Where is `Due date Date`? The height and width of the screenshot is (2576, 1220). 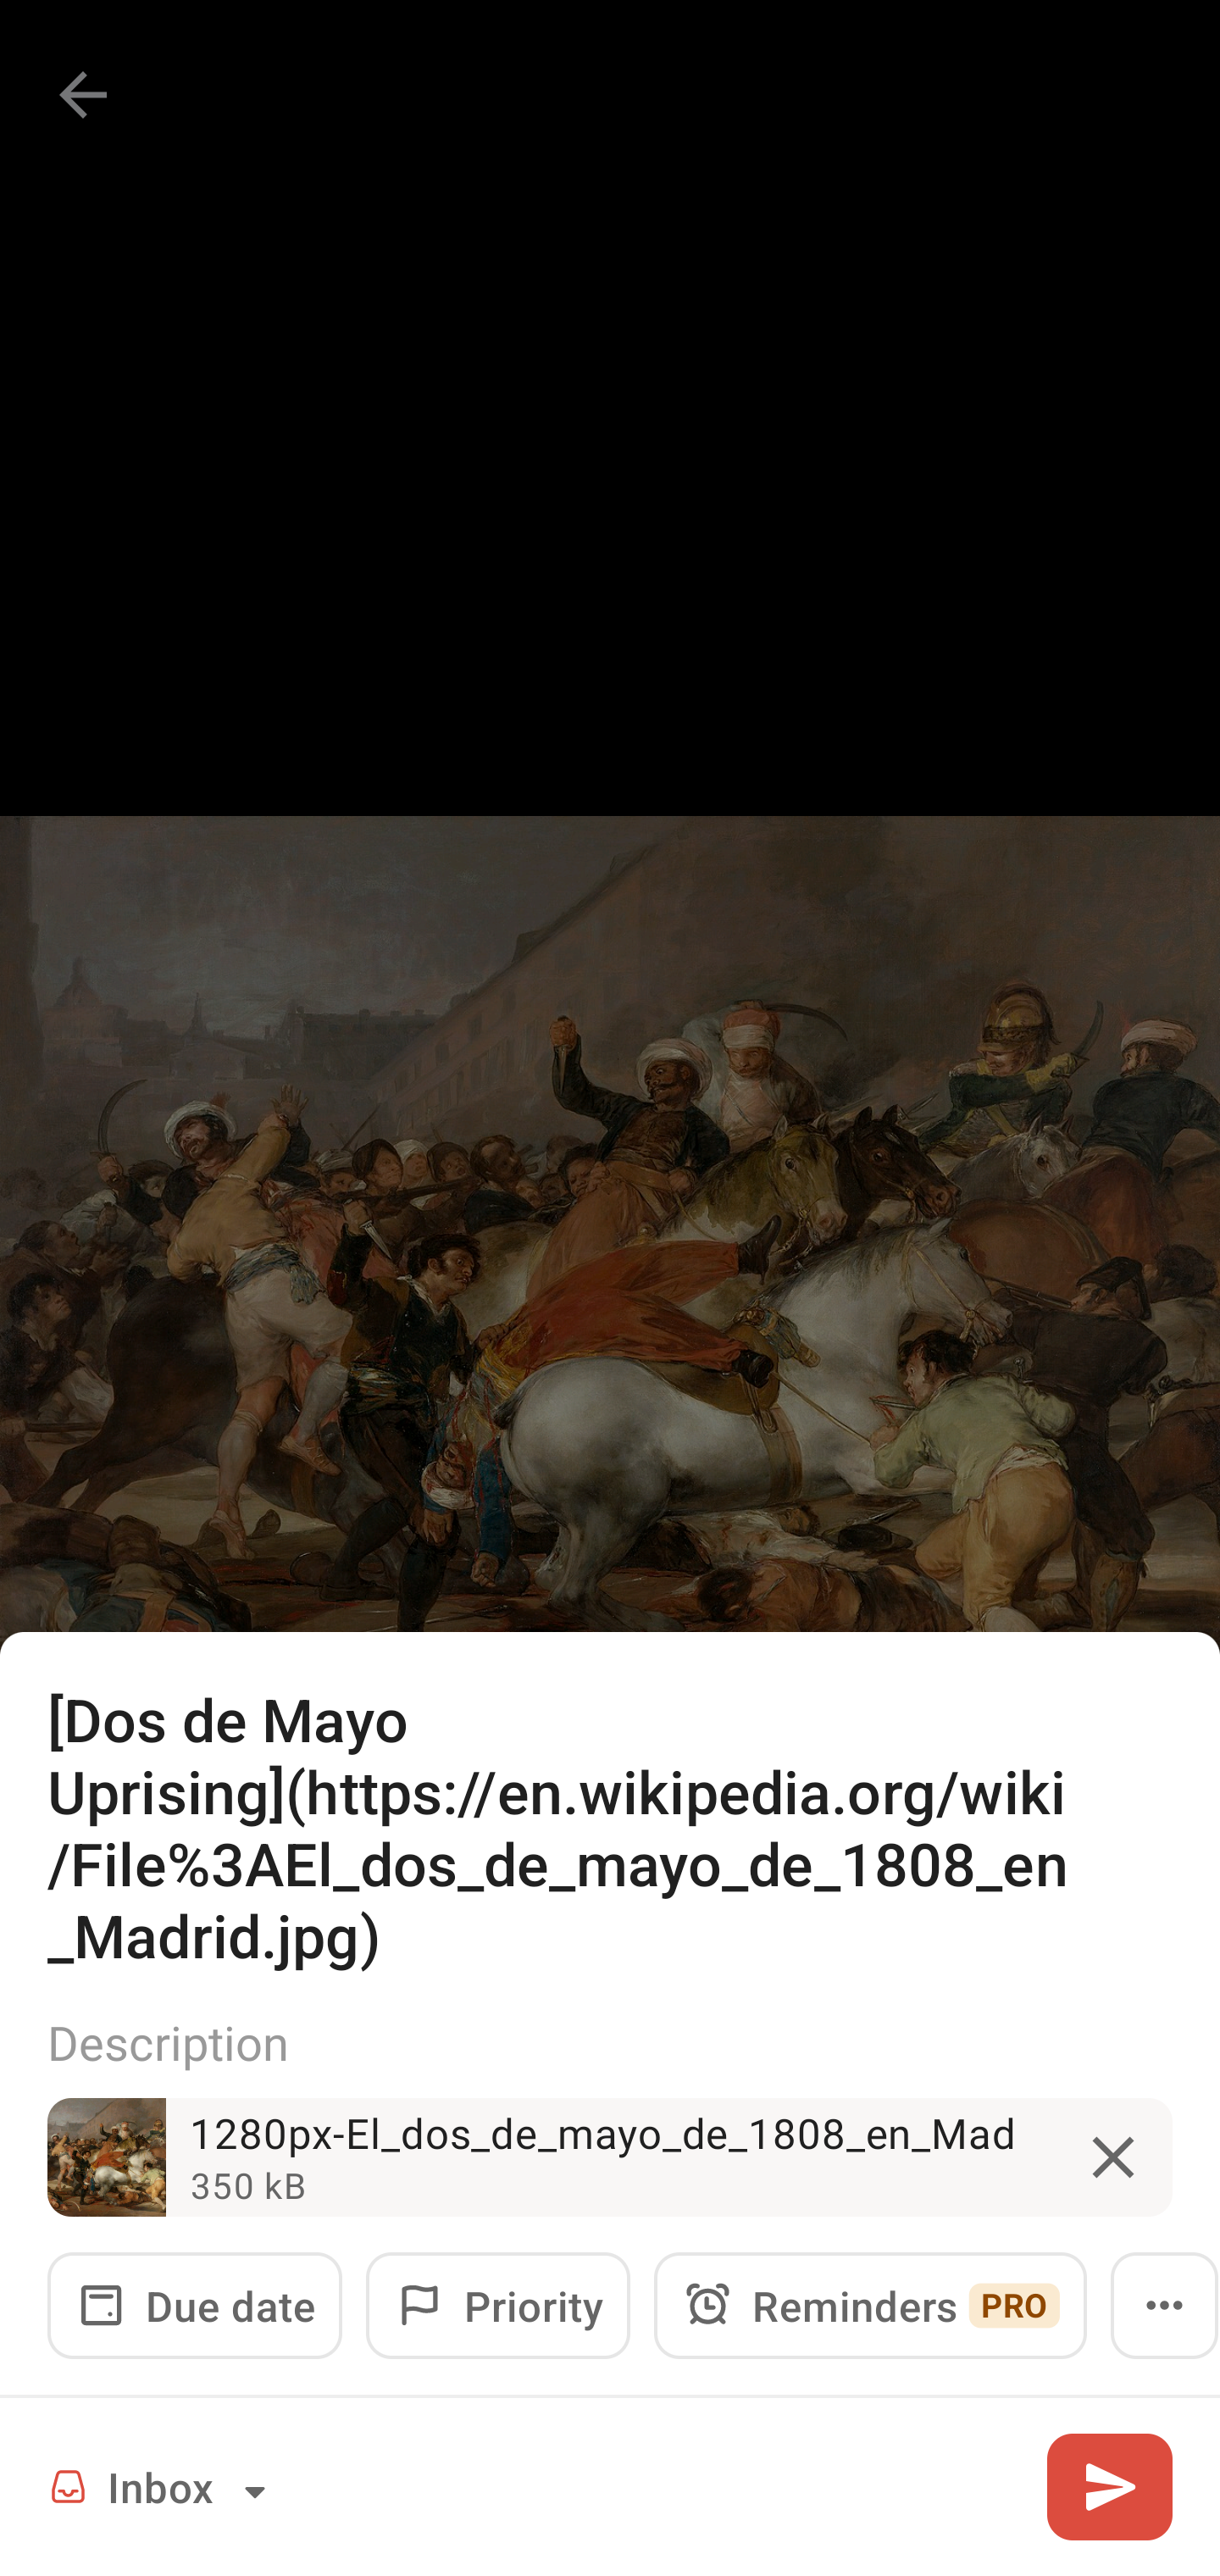
Due date Date is located at coordinates (195, 2305).